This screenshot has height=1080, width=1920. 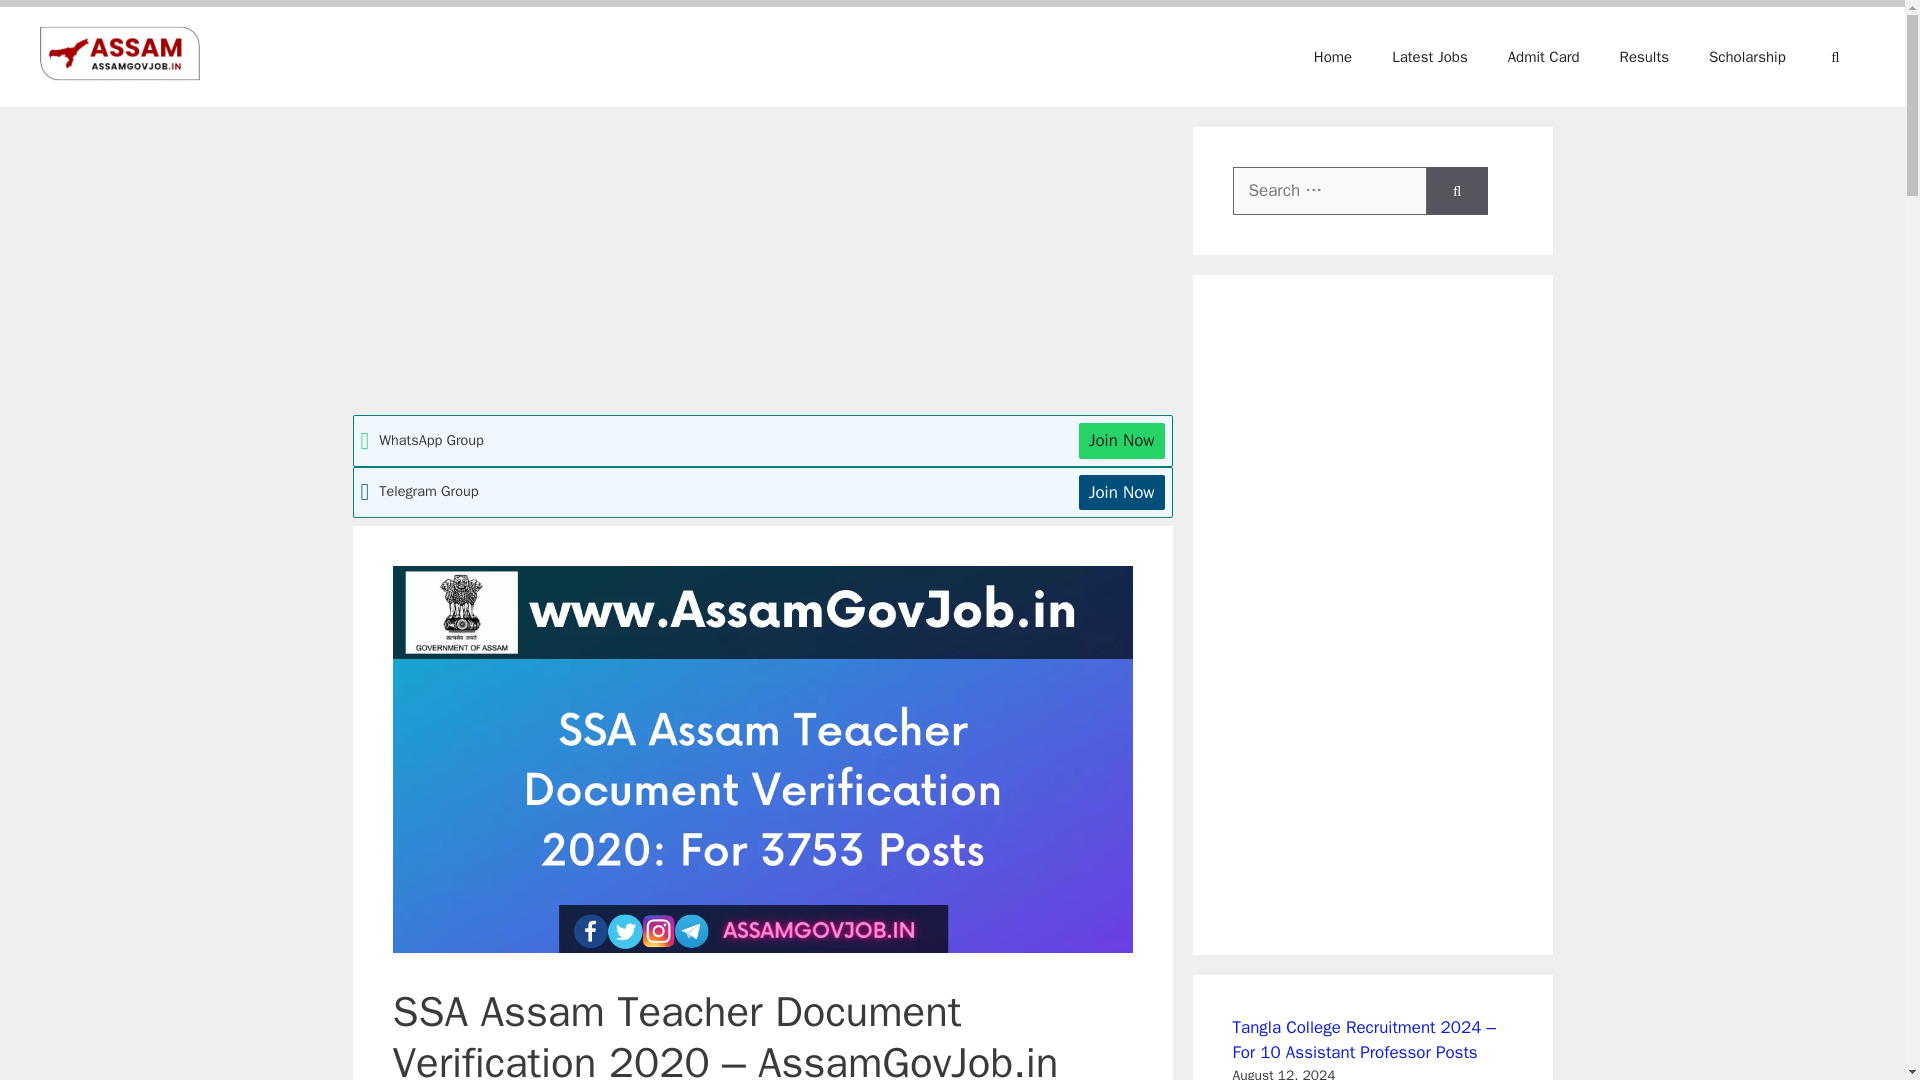 What do you see at coordinates (1333, 57) in the screenshot?
I see `Home` at bounding box center [1333, 57].